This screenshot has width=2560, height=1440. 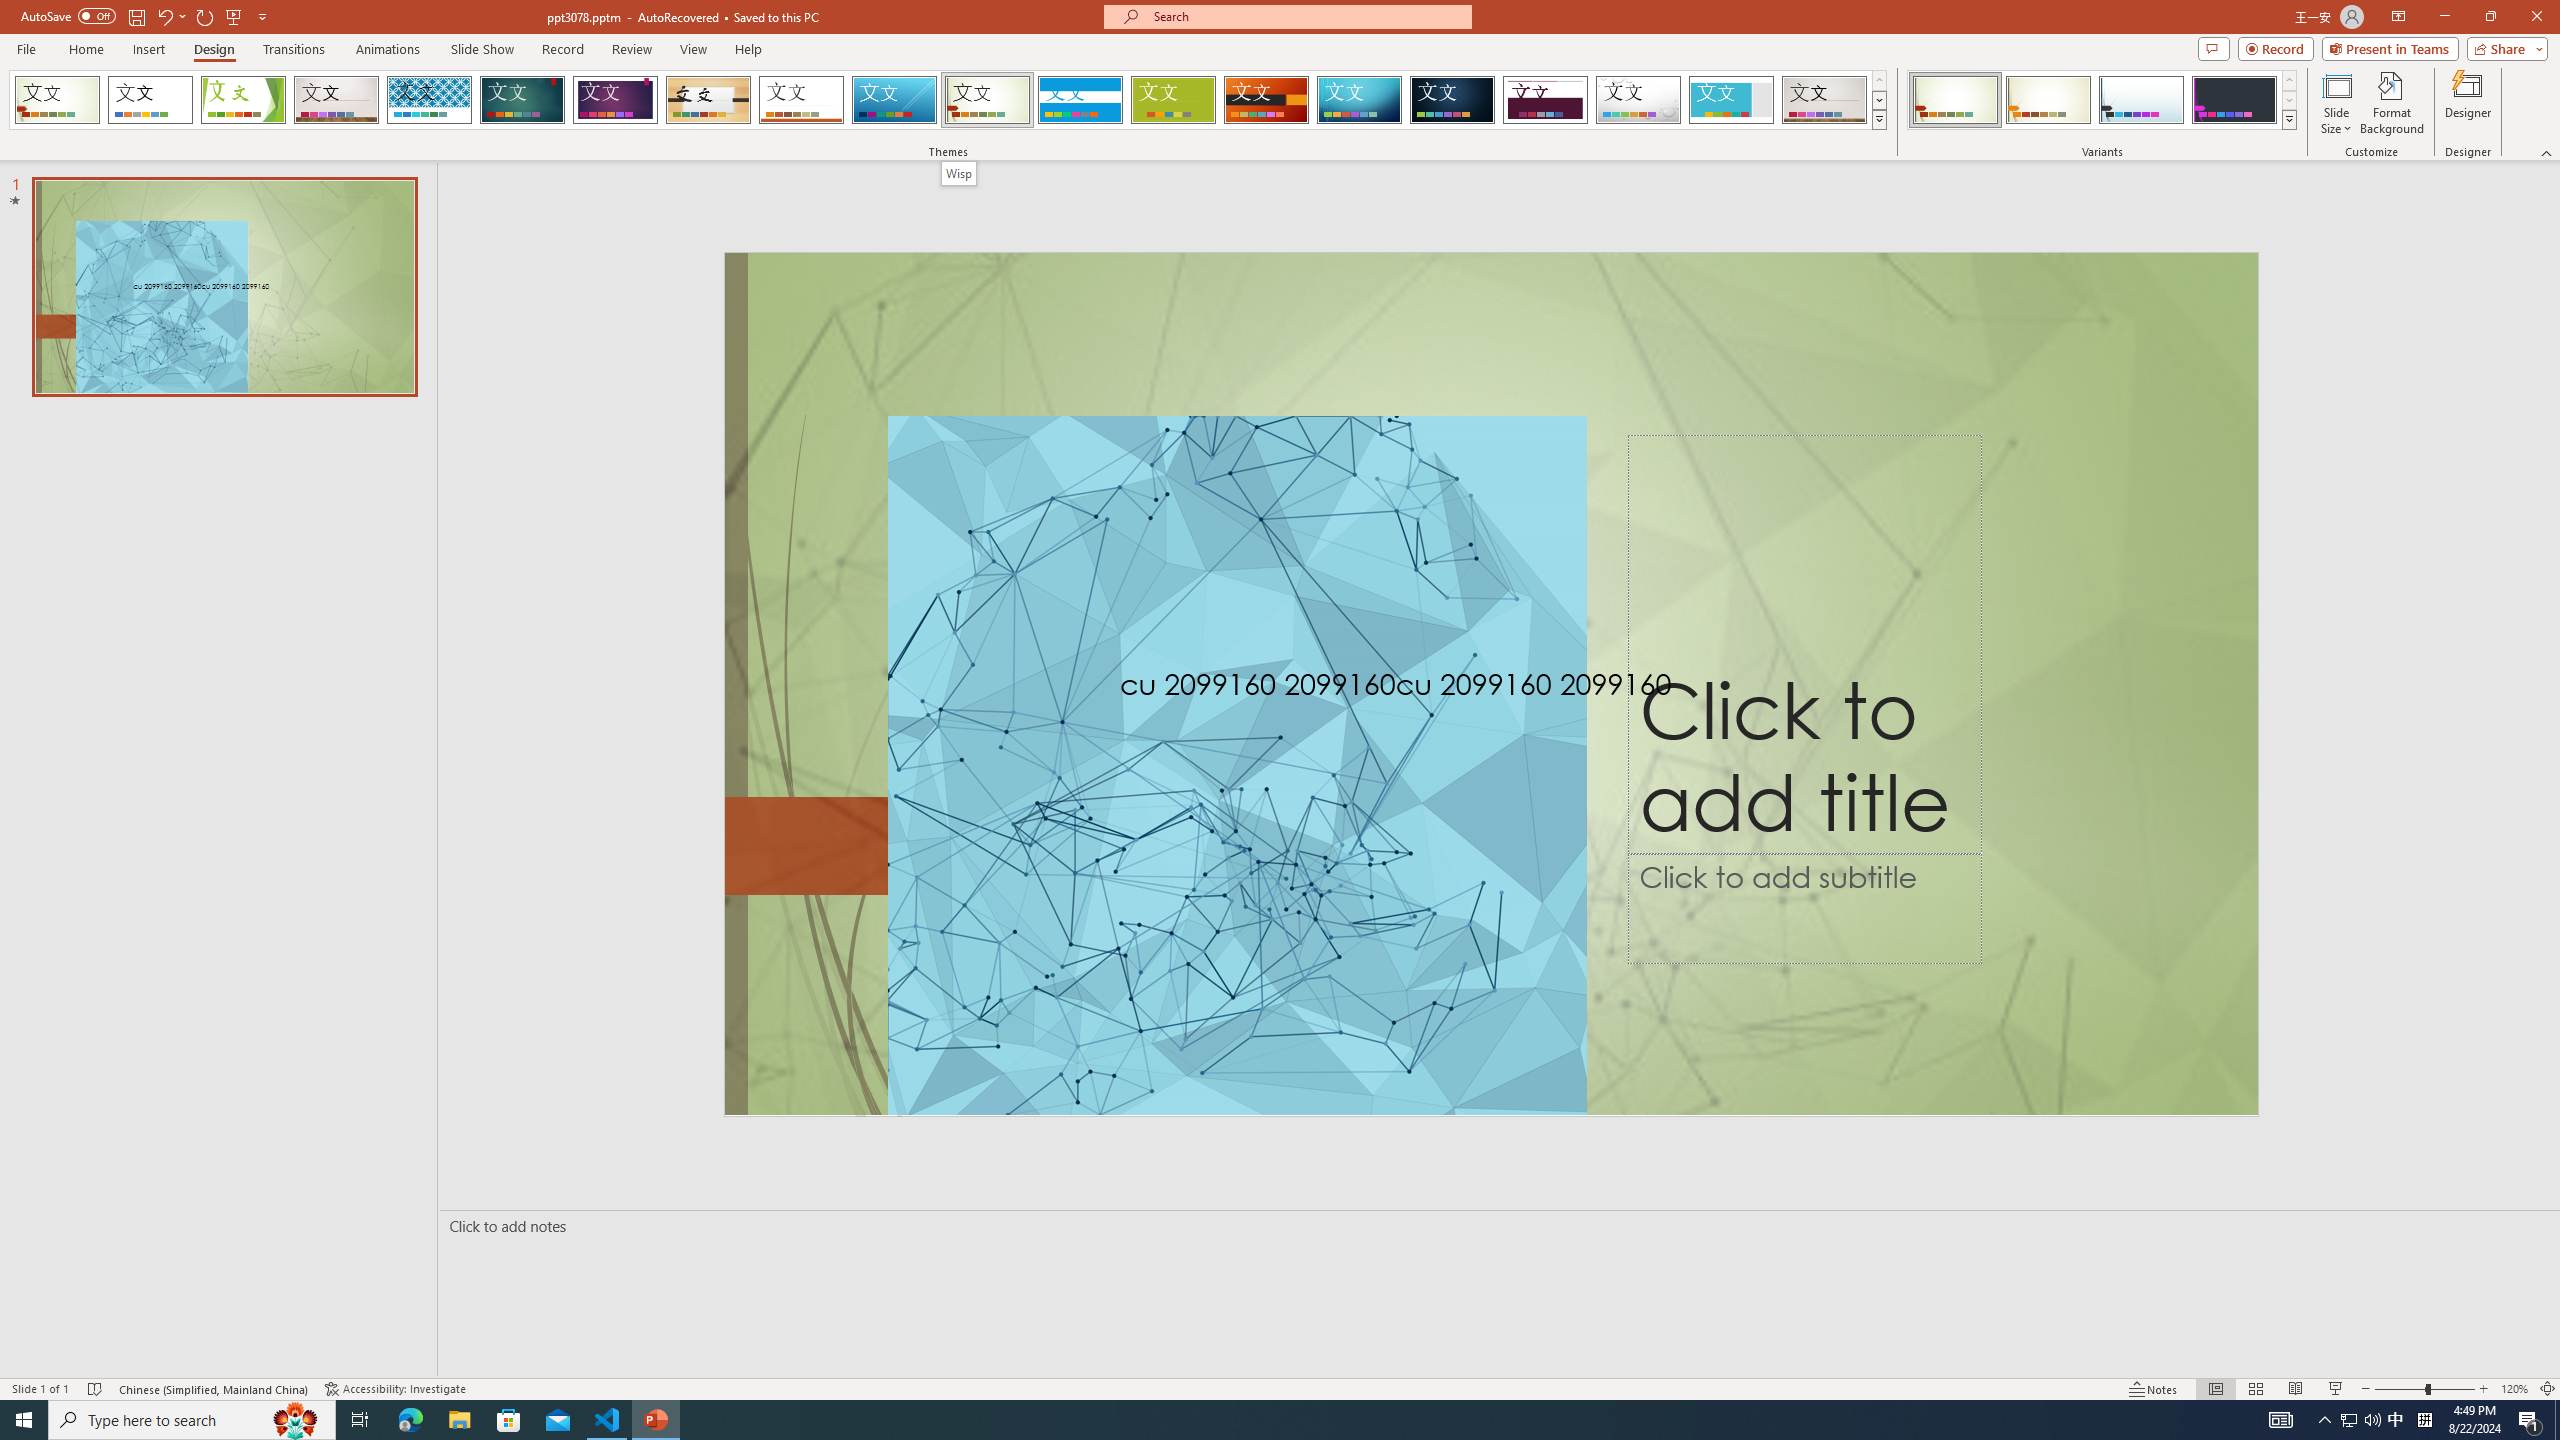 I want to click on Slide Sorter, so click(x=2254, y=1389).